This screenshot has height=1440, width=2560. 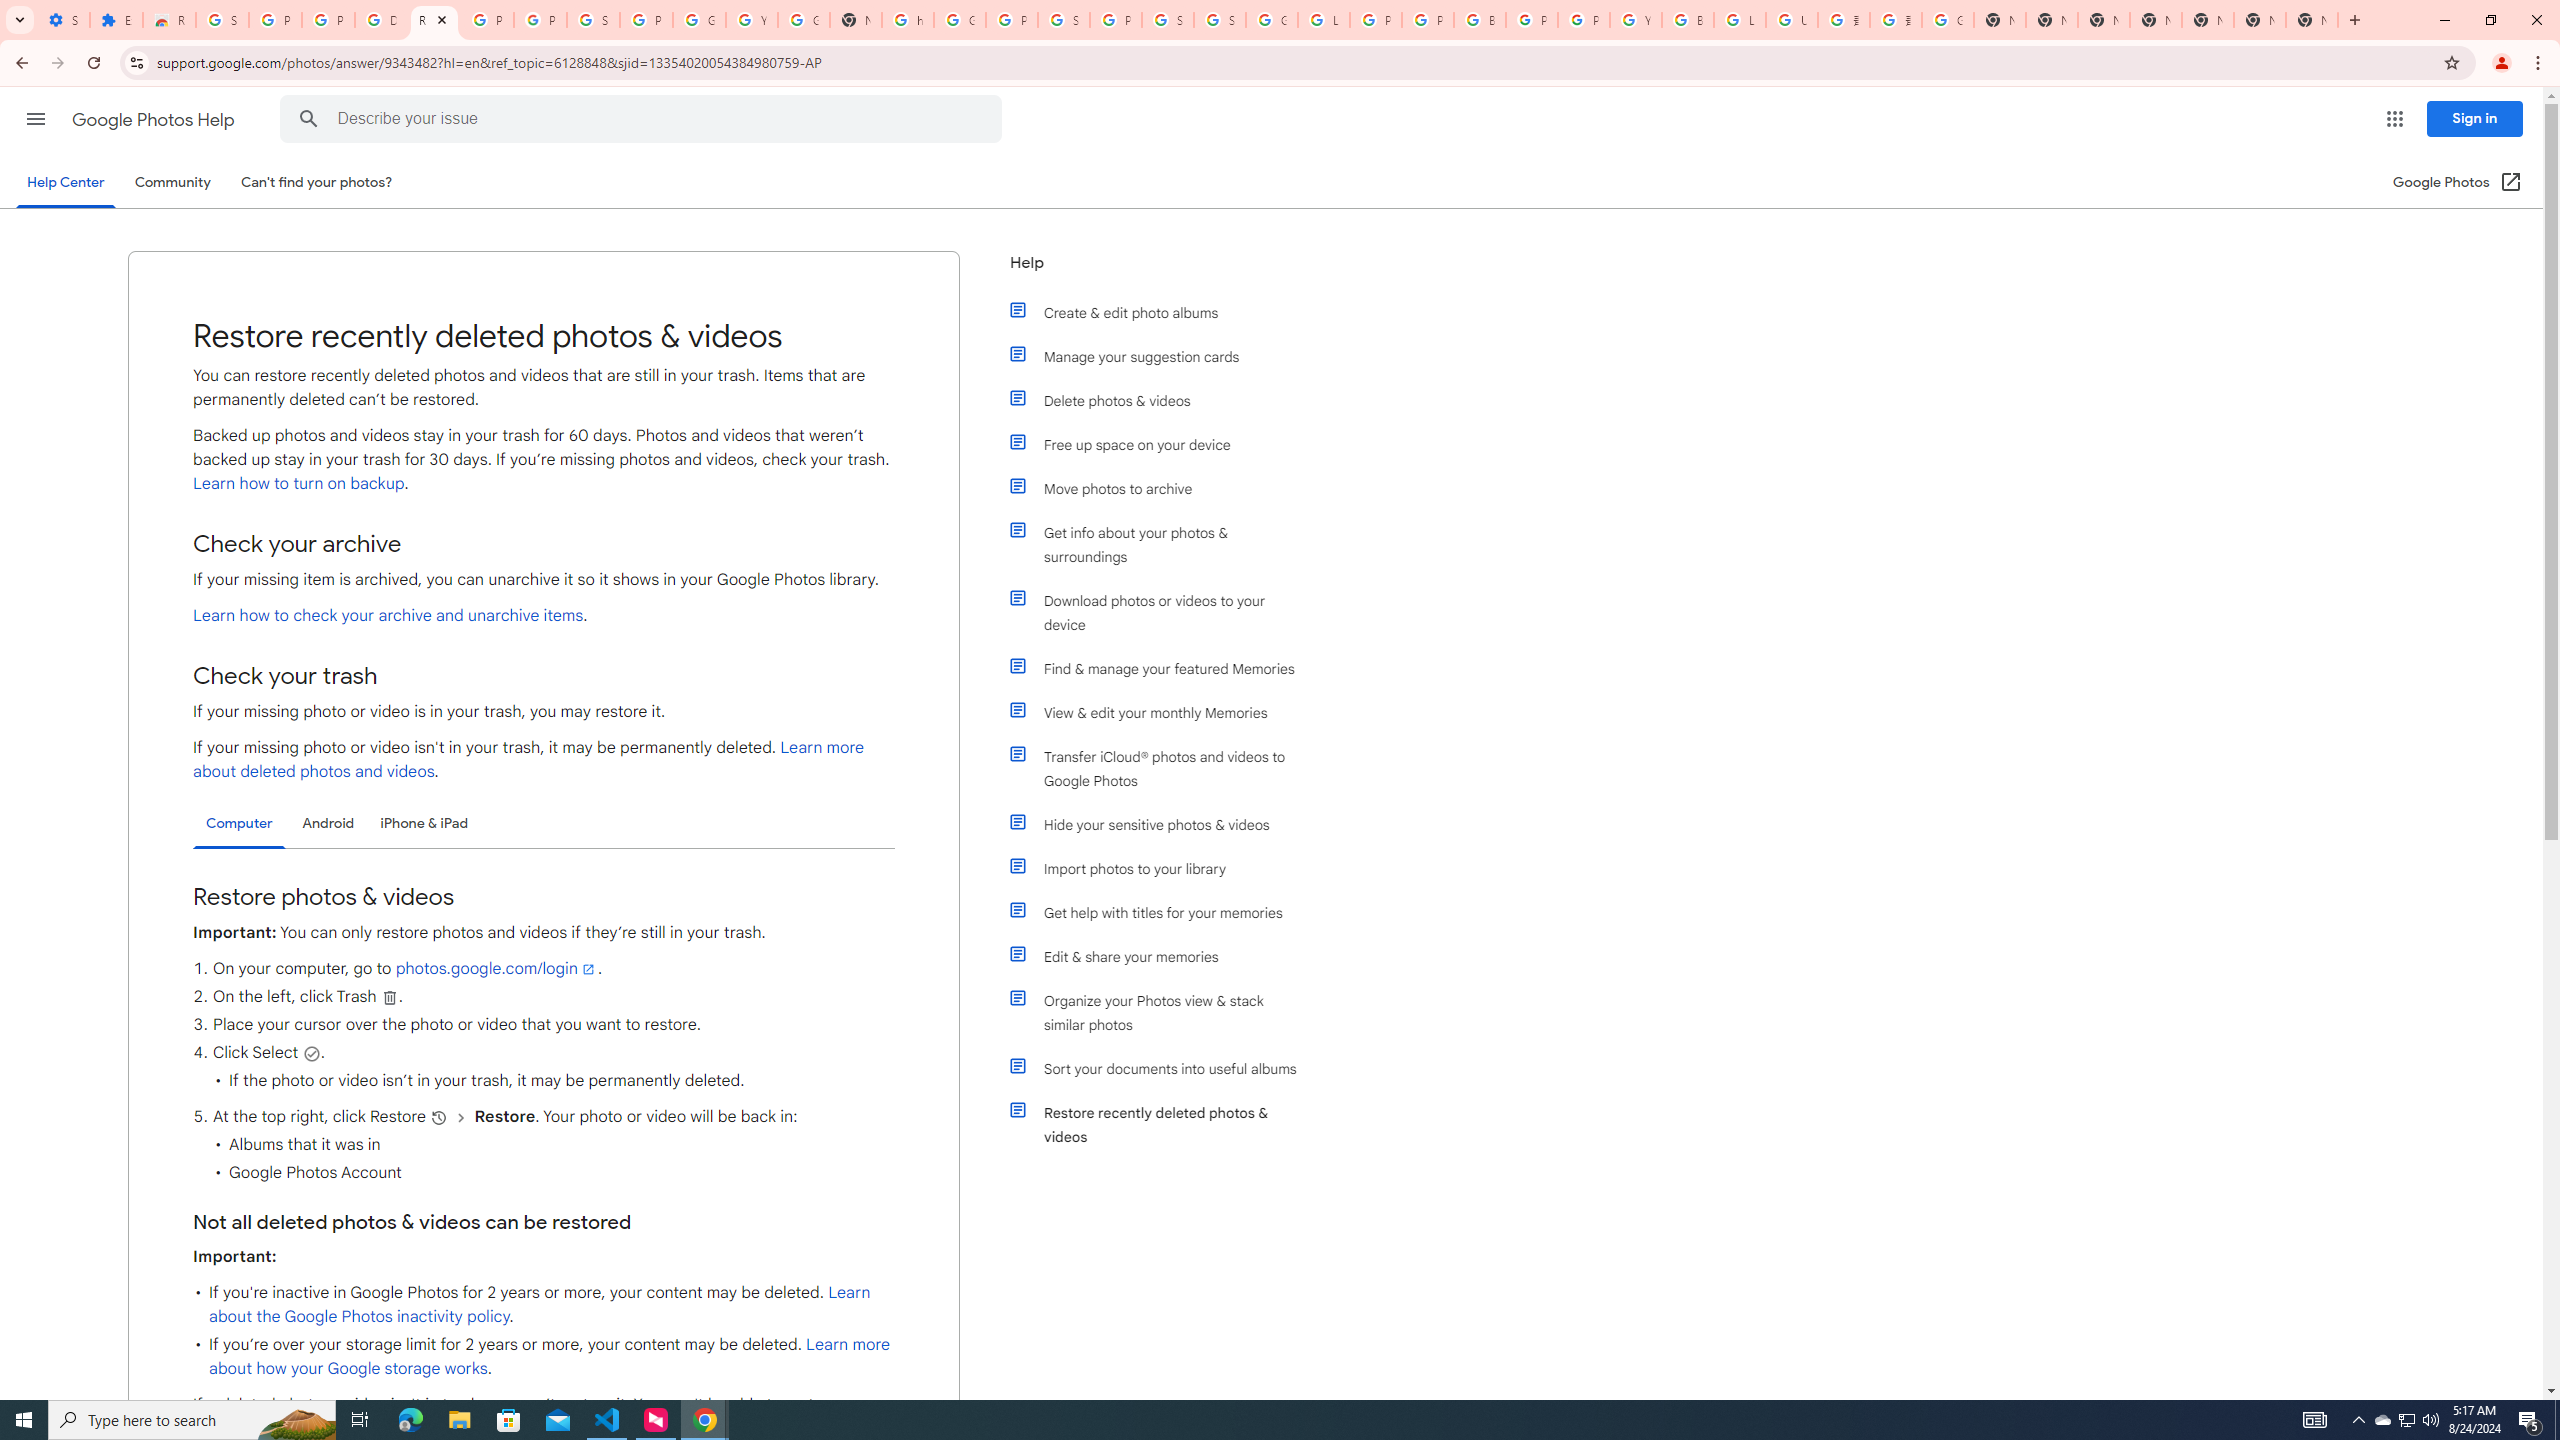 I want to click on New Tab, so click(x=2311, y=20).